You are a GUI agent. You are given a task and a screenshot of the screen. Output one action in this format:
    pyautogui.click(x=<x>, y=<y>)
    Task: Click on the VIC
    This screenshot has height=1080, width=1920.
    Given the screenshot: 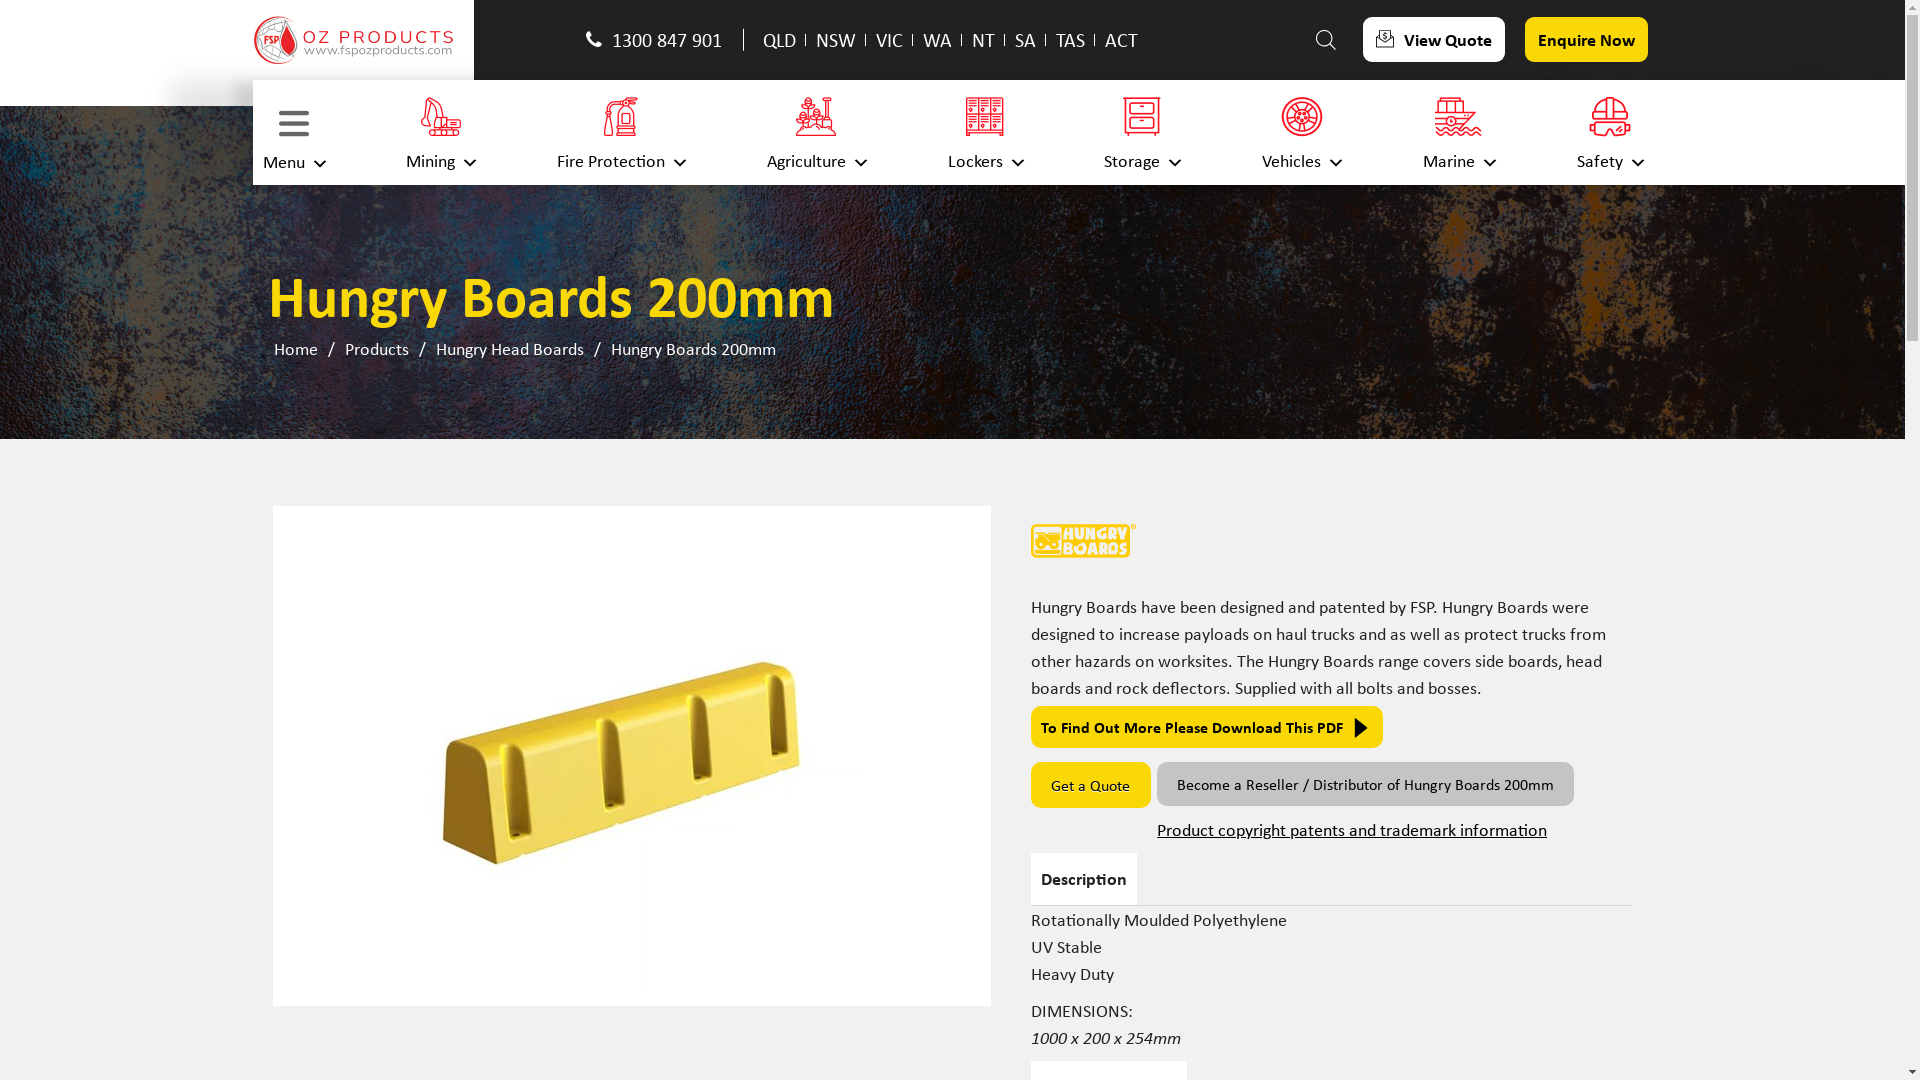 What is the action you would take?
    pyautogui.click(x=890, y=40)
    